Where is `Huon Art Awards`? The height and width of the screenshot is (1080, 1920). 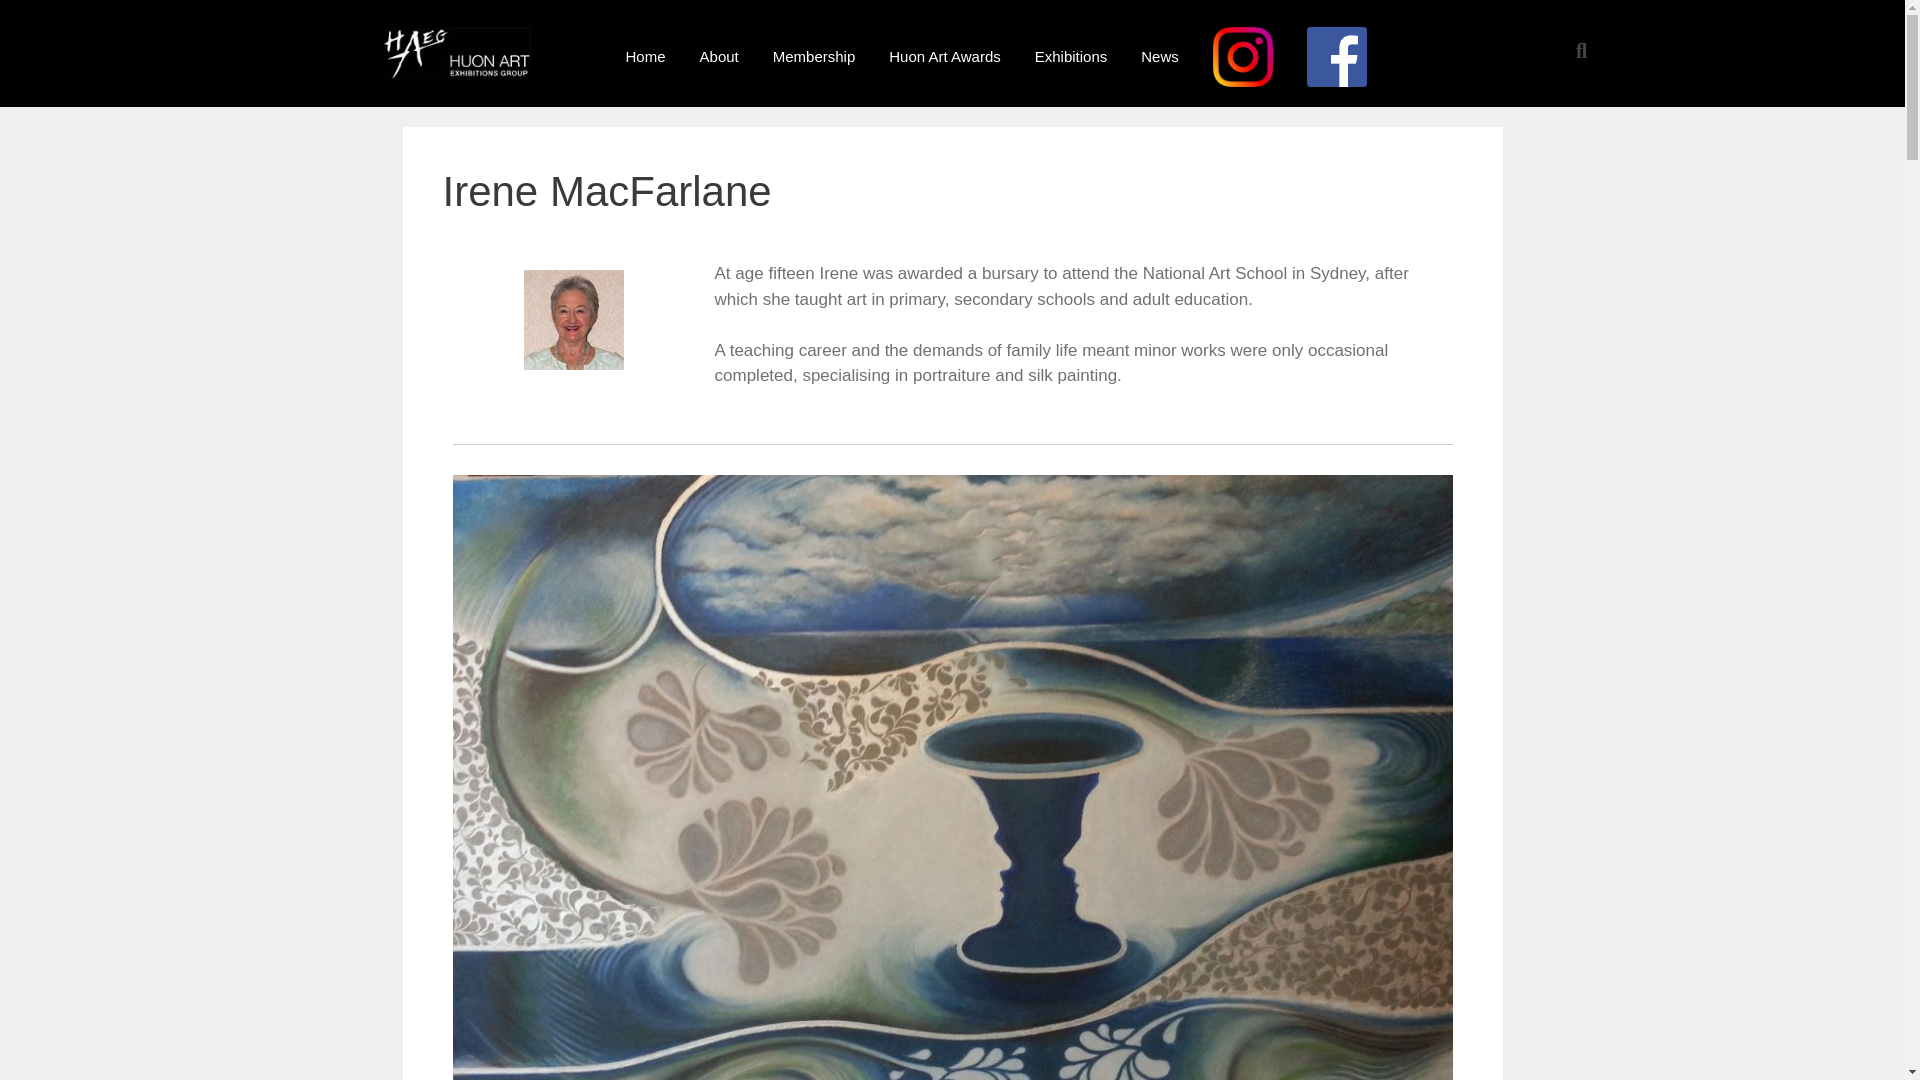
Huon Art Awards is located at coordinates (944, 56).